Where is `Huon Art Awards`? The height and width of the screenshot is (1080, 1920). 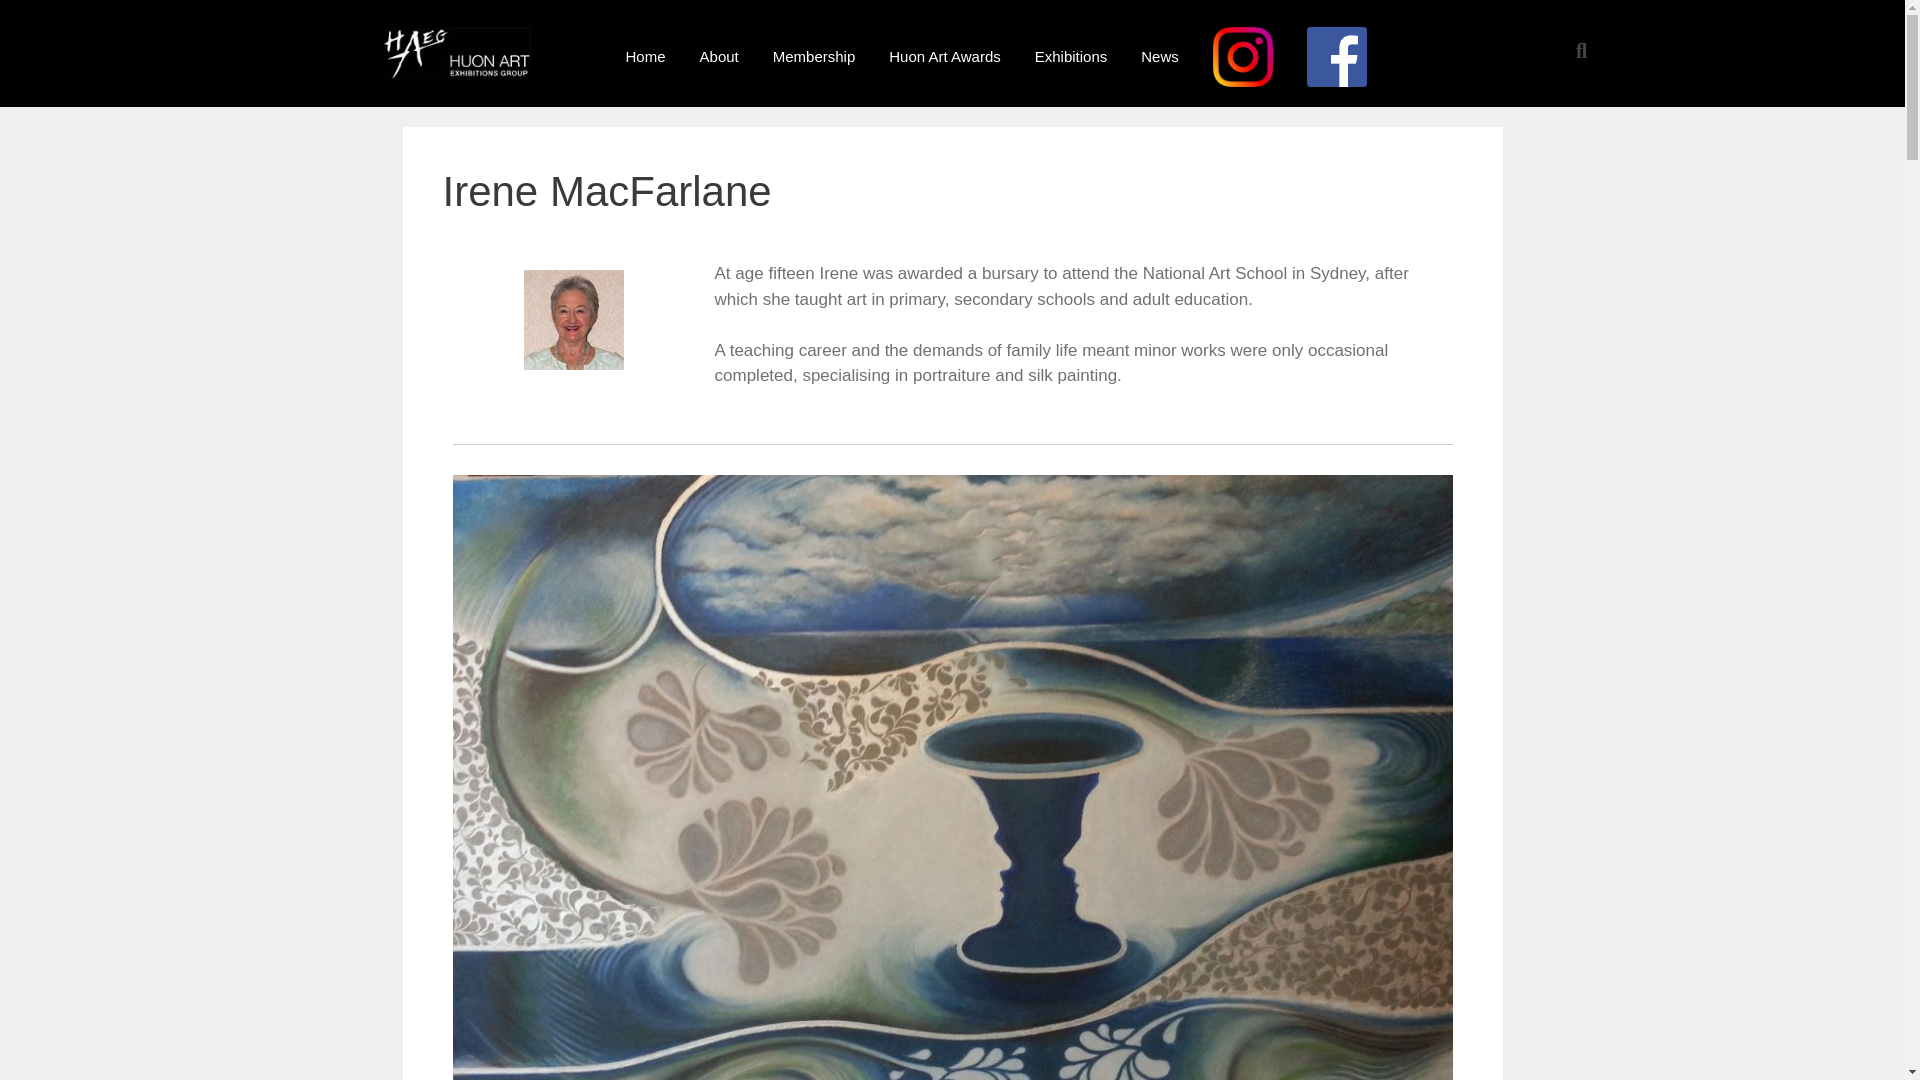
Huon Art Awards is located at coordinates (944, 56).